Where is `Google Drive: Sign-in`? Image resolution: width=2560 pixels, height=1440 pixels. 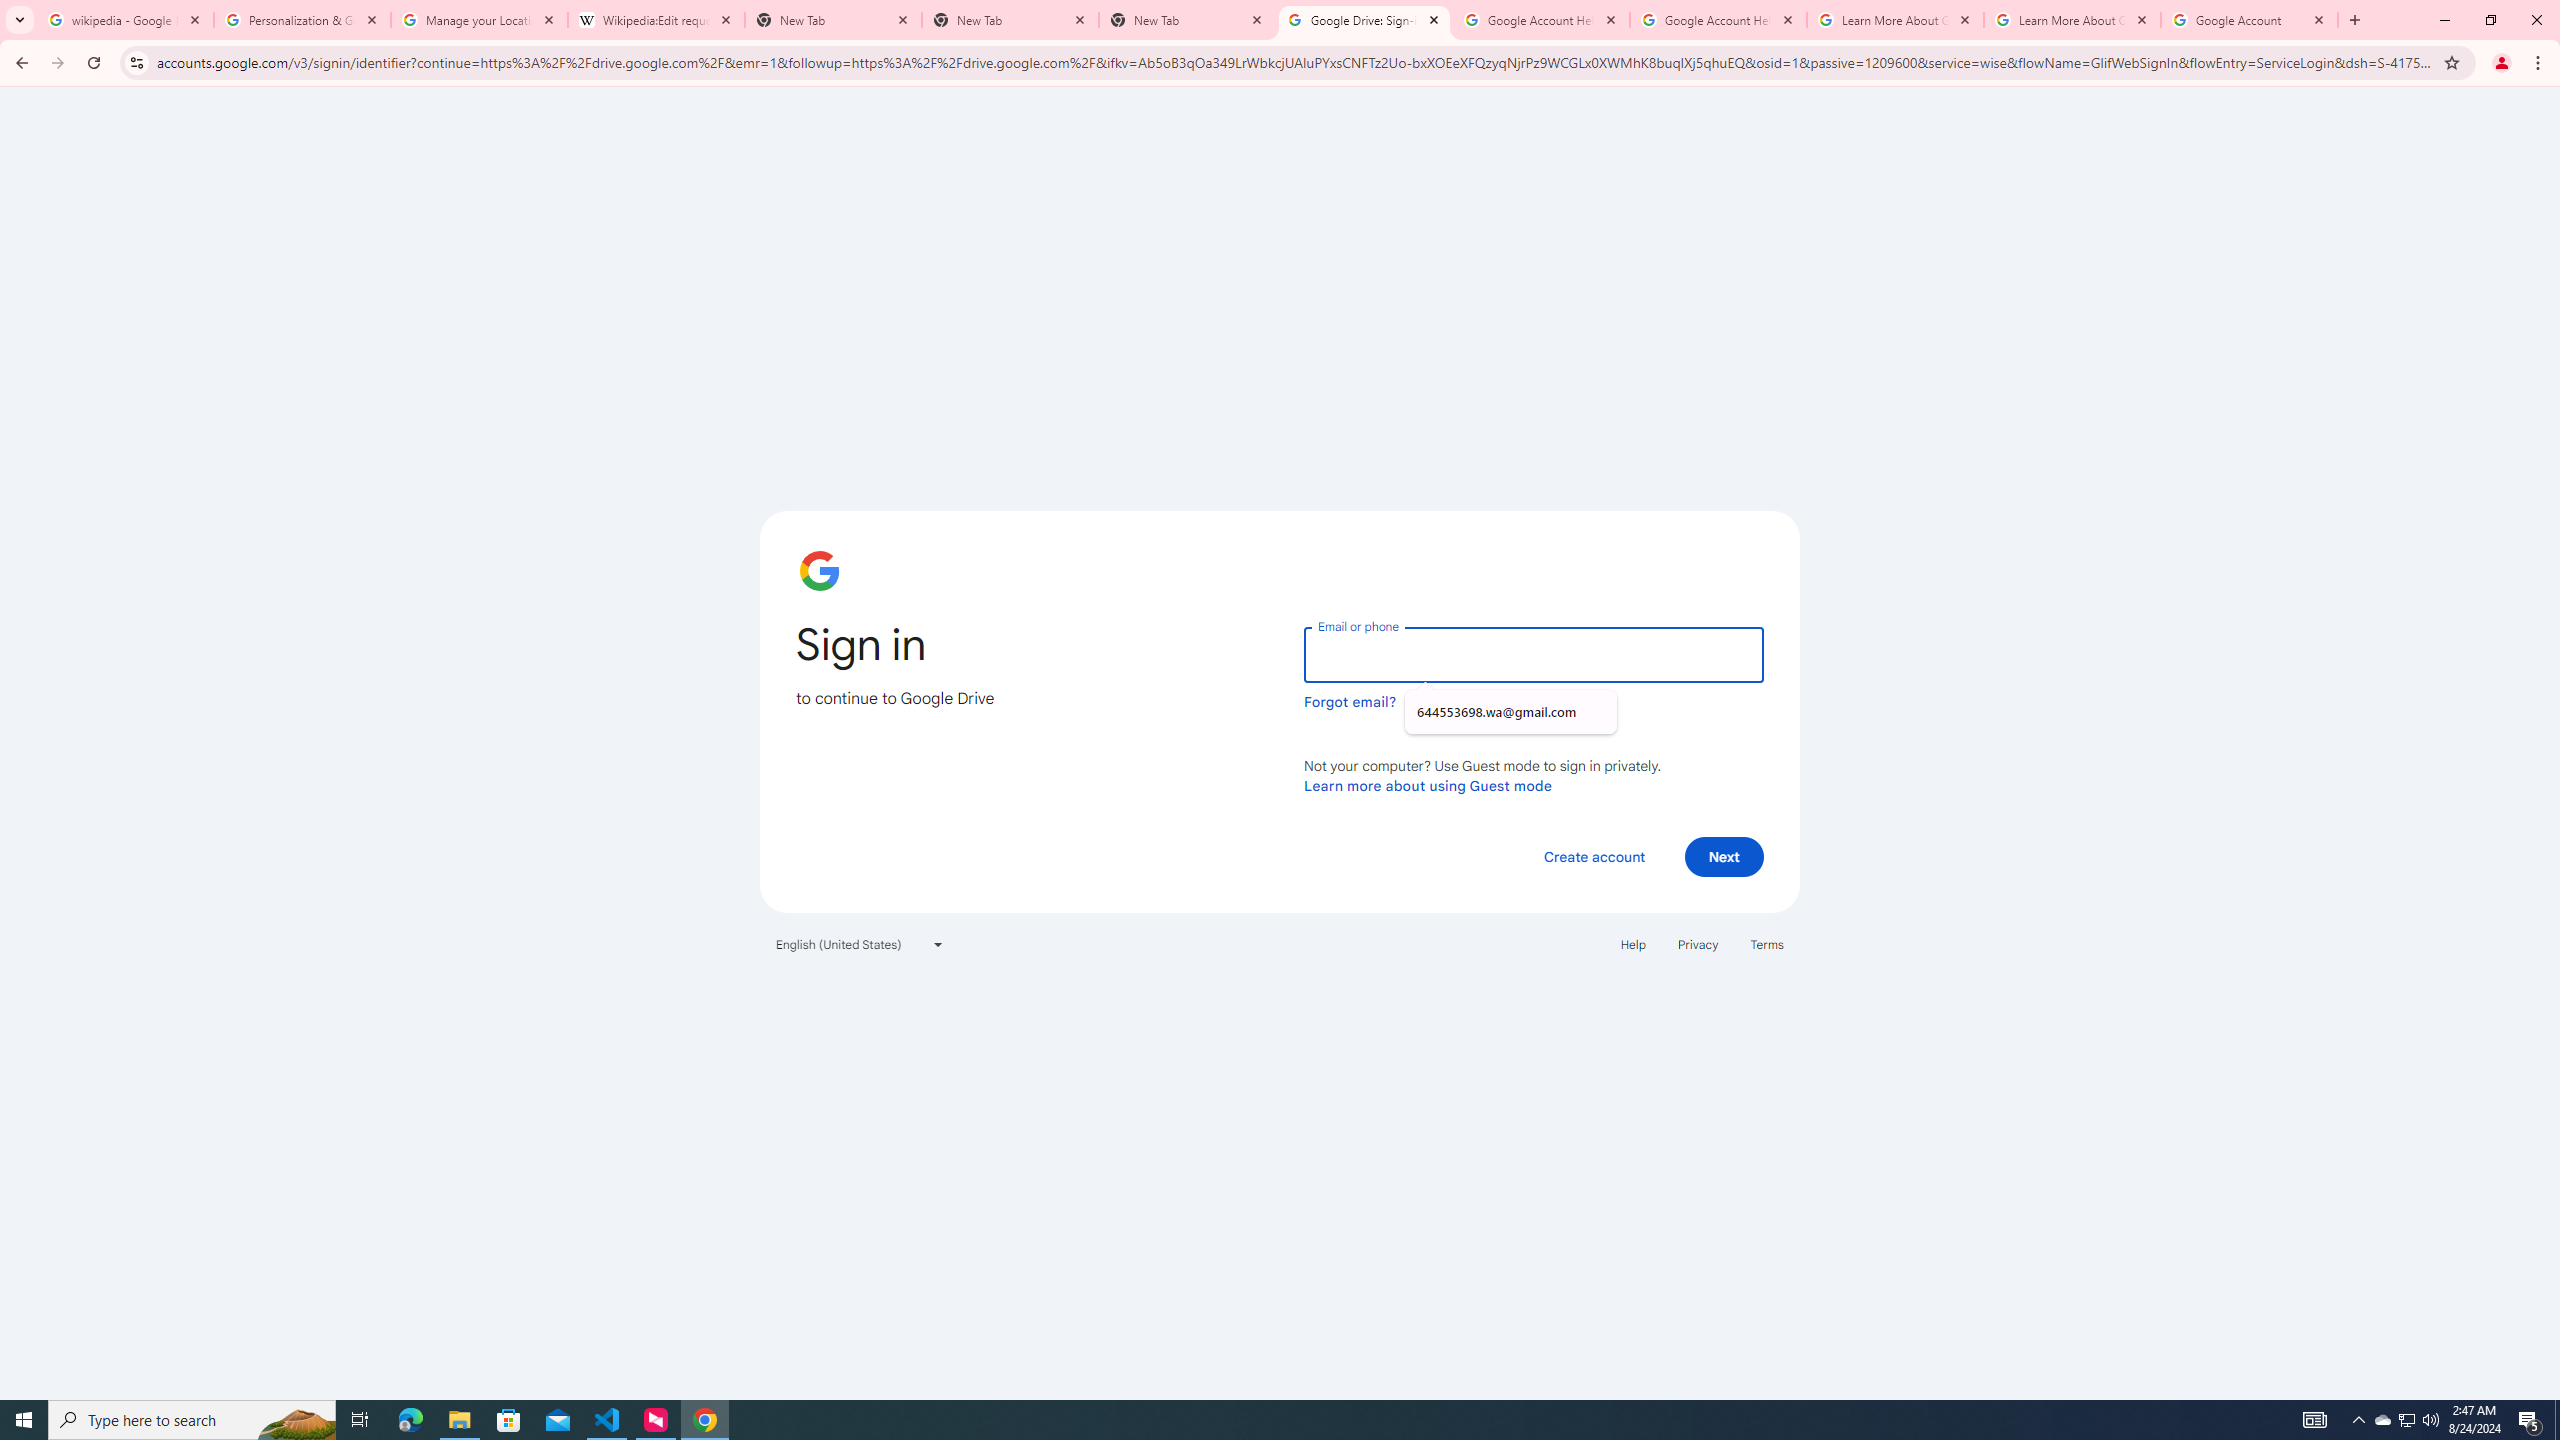 Google Drive: Sign-in is located at coordinates (1364, 20).